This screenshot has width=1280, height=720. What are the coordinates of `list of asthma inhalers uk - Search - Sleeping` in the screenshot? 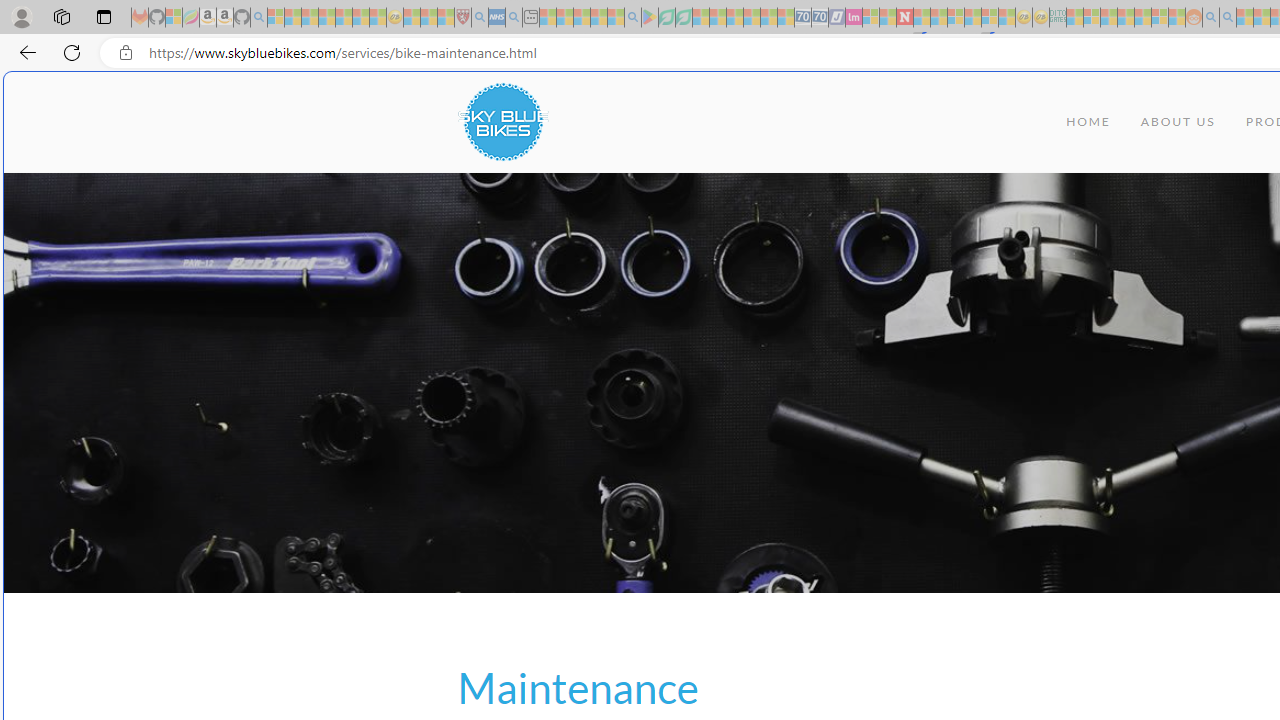 It's located at (480, 18).